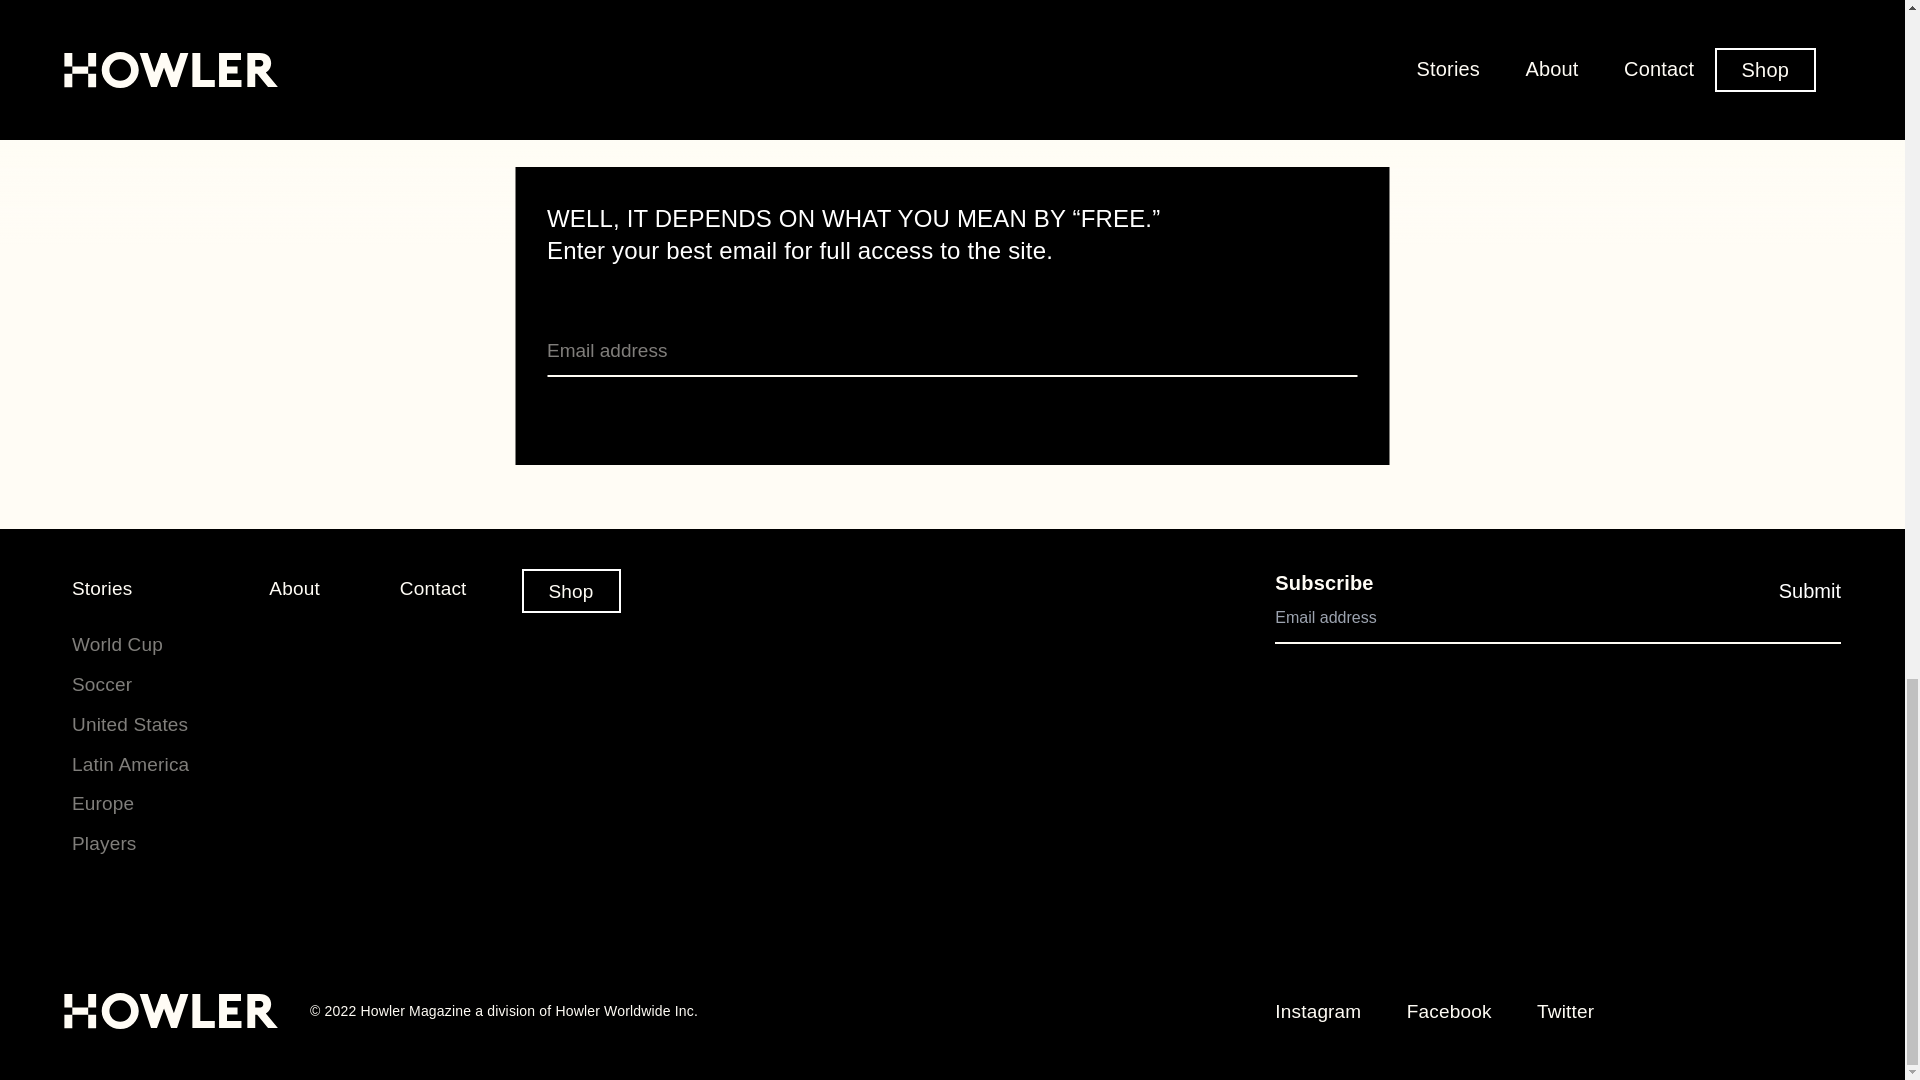  Describe the element at coordinates (103, 803) in the screenshot. I see `Europe` at that location.